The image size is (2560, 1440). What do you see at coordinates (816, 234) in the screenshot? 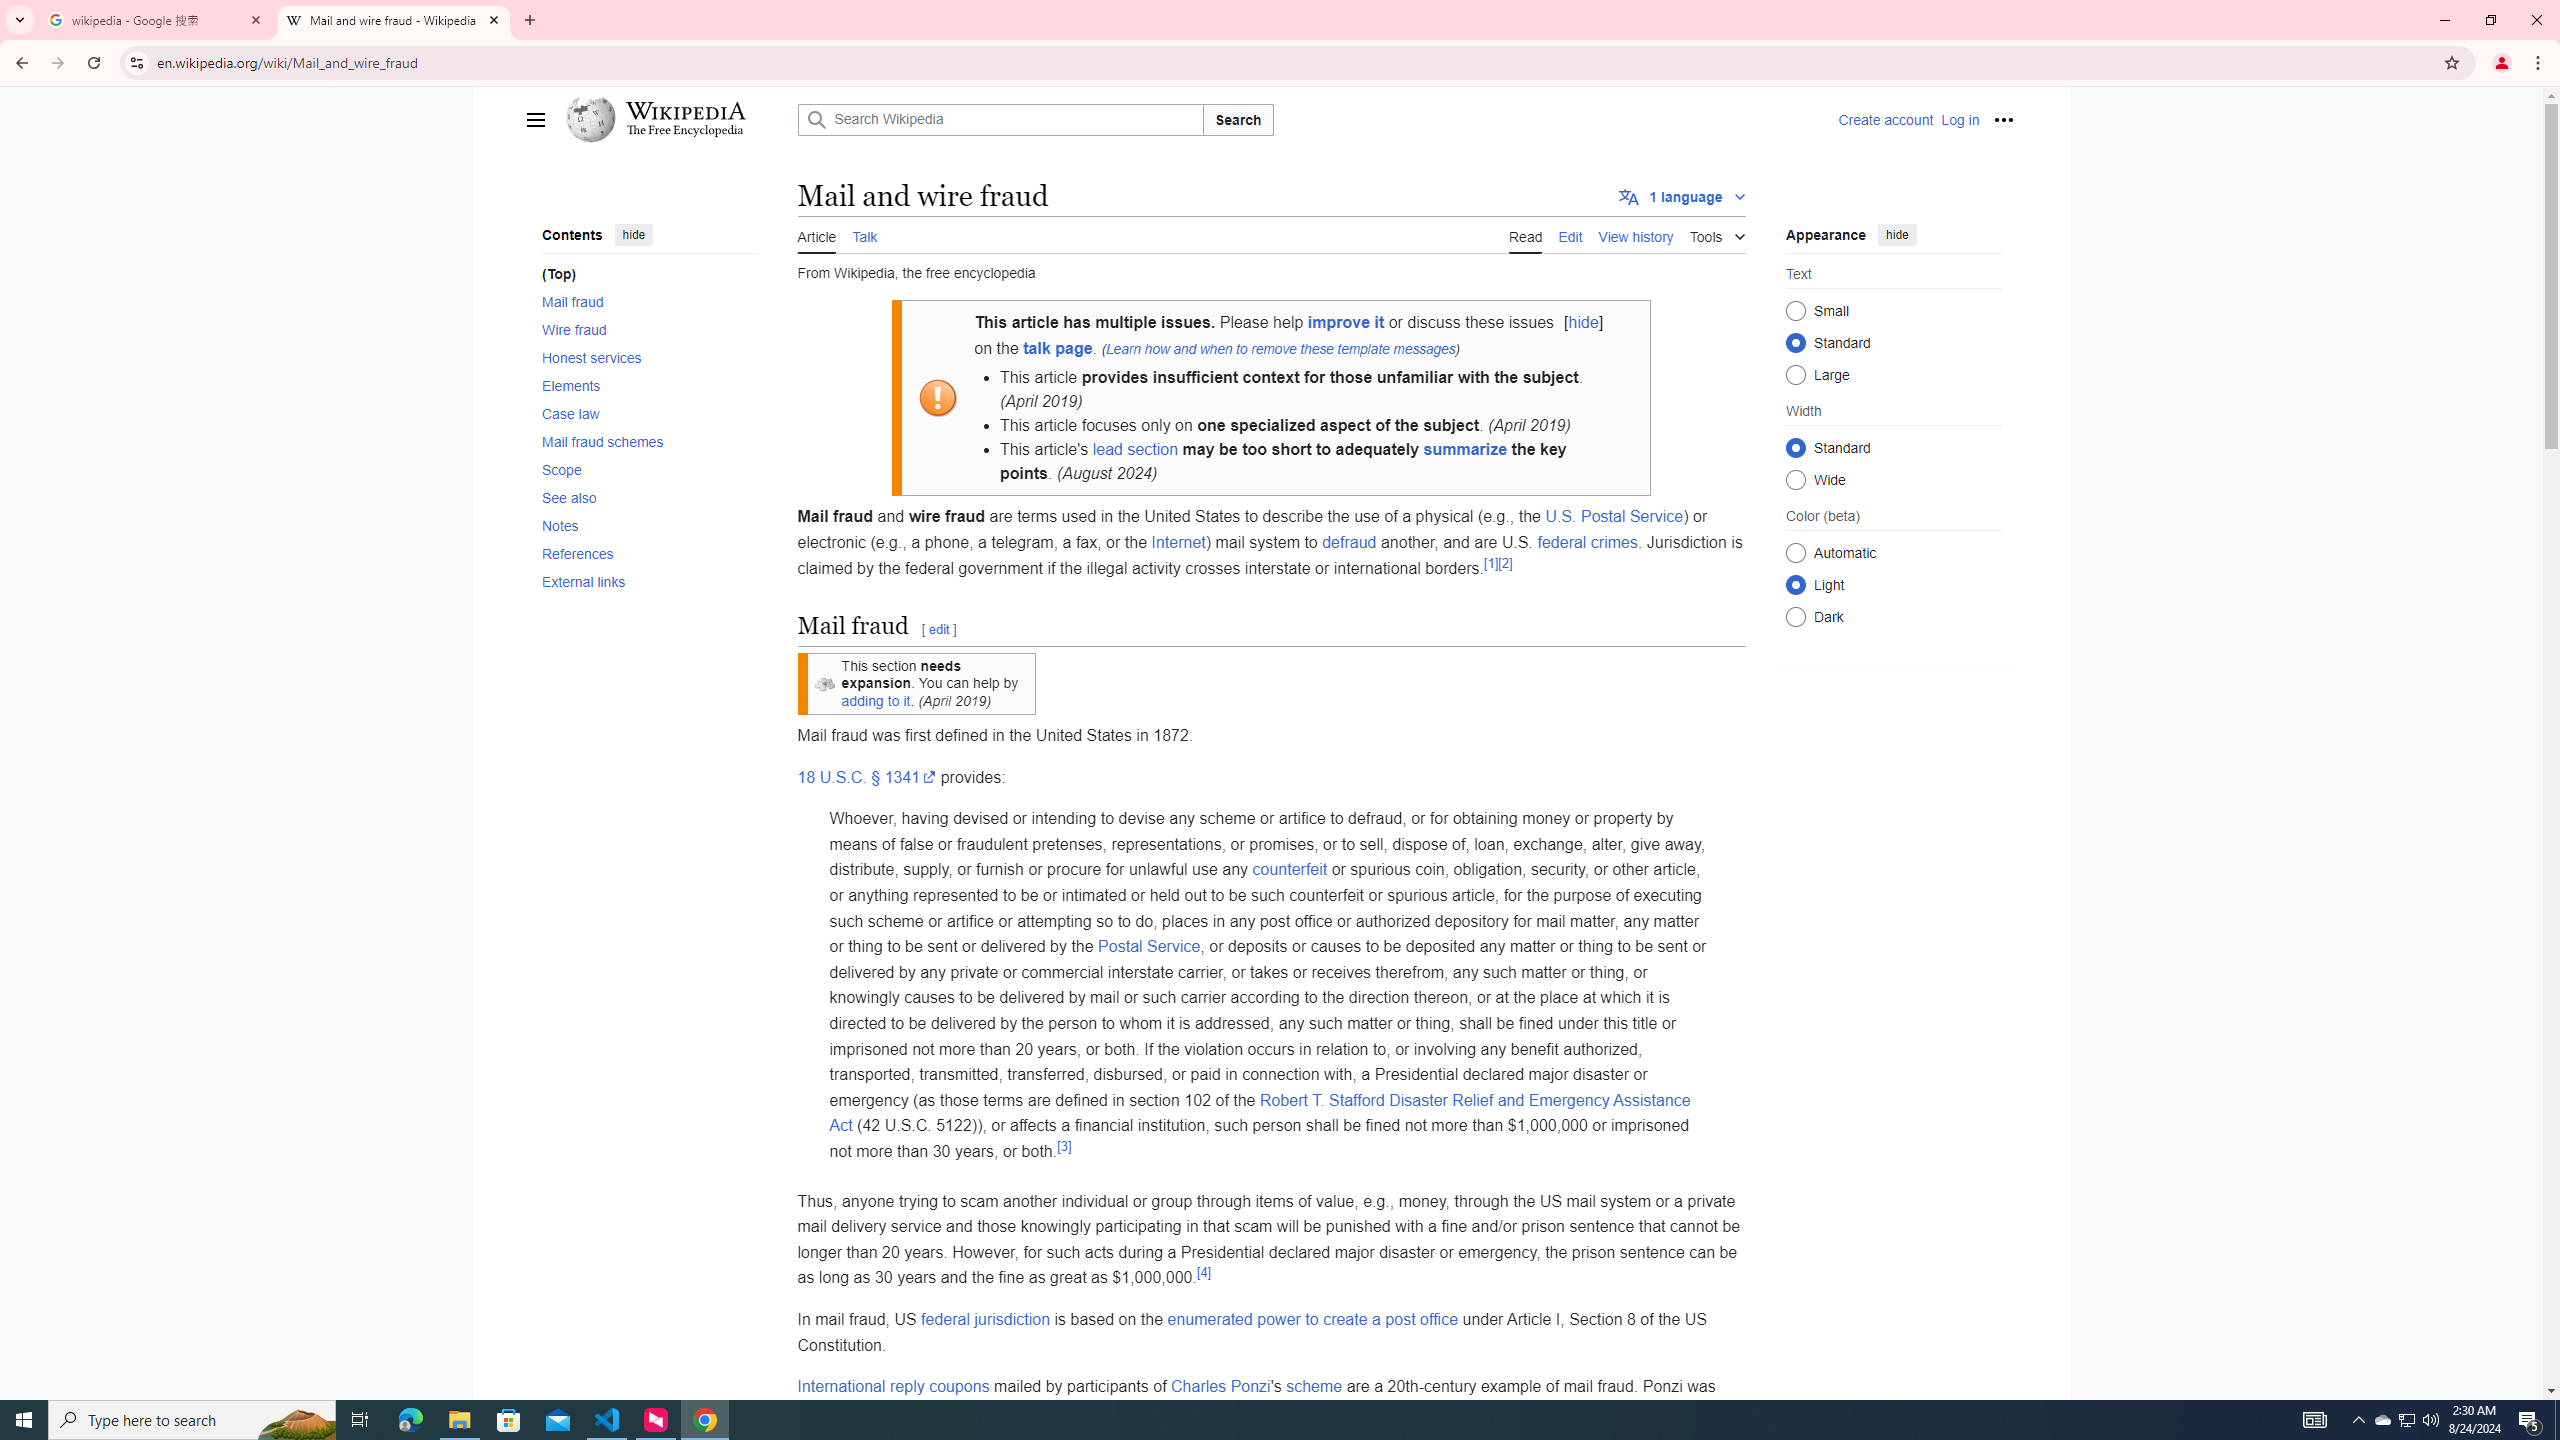
I see `Article` at bounding box center [816, 234].